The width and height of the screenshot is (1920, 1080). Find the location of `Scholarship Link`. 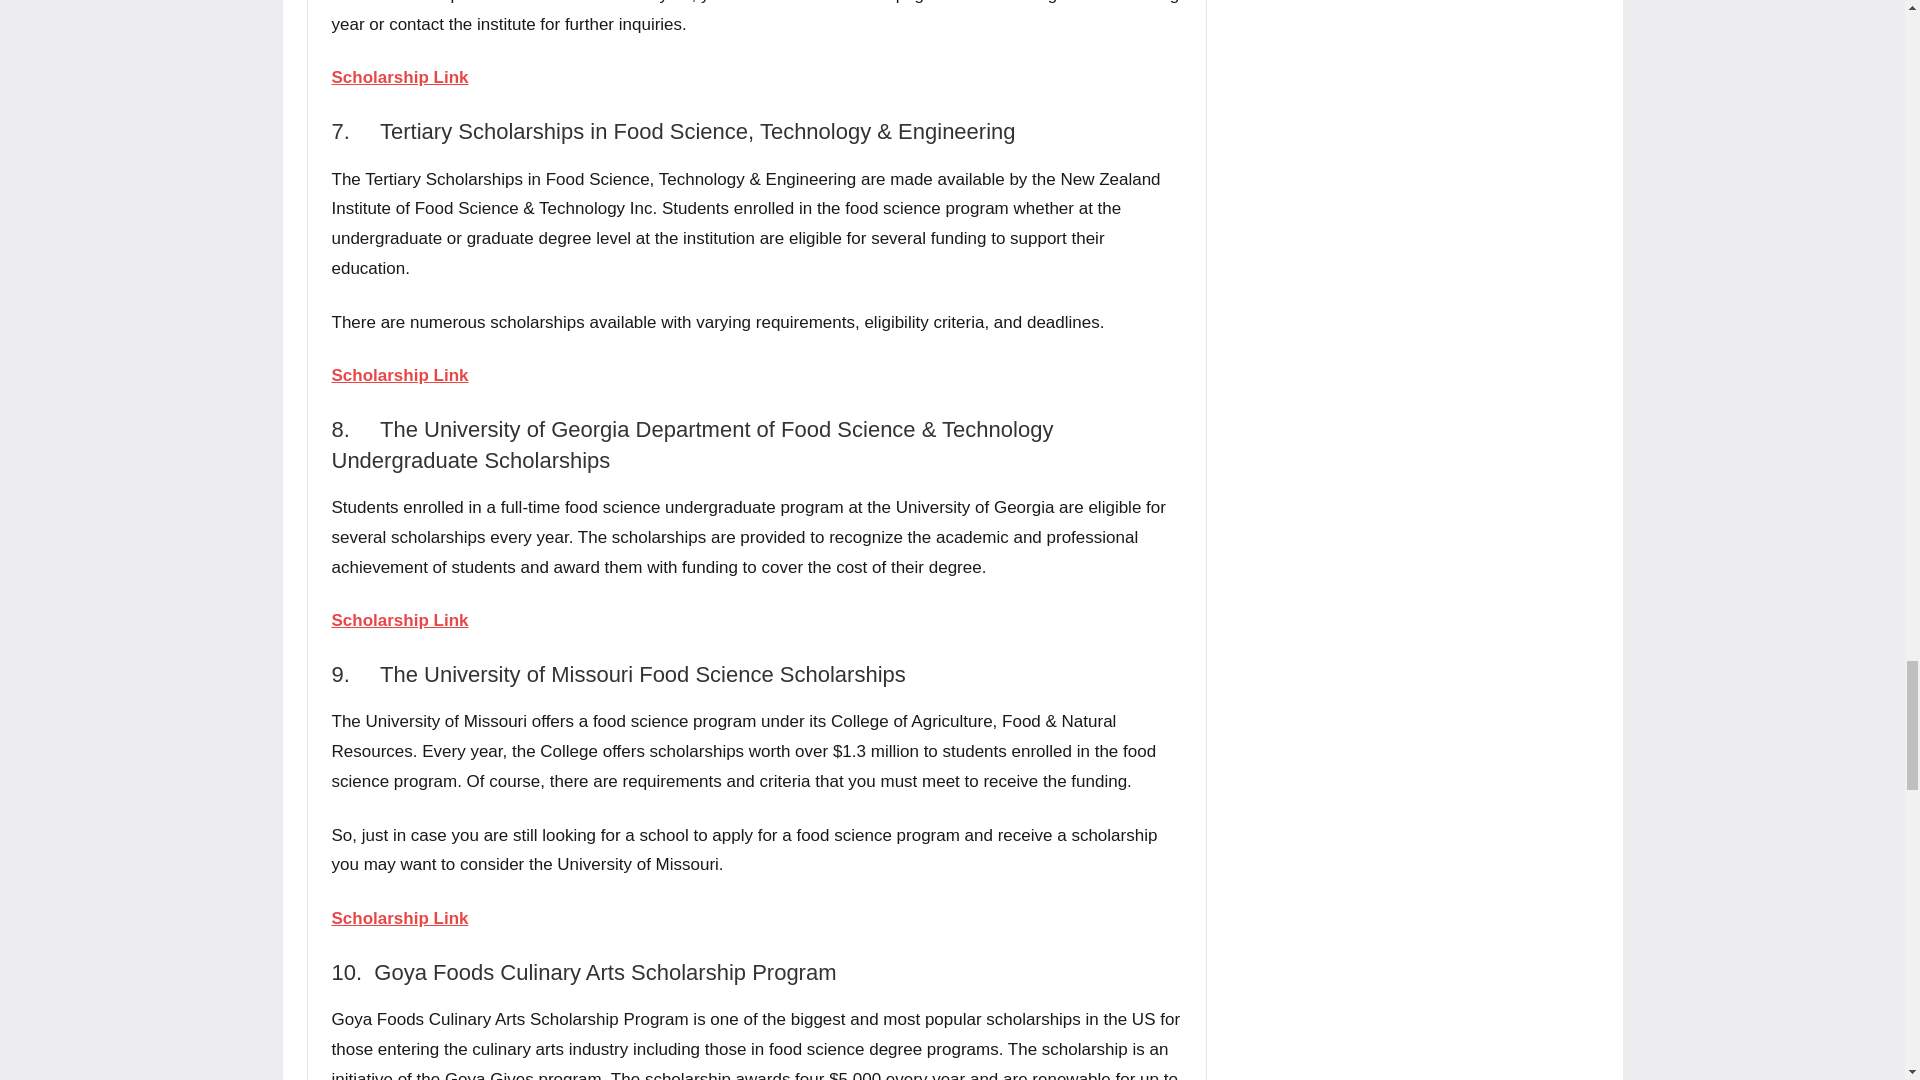

Scholarship Link is located at coordinates (400, 78).